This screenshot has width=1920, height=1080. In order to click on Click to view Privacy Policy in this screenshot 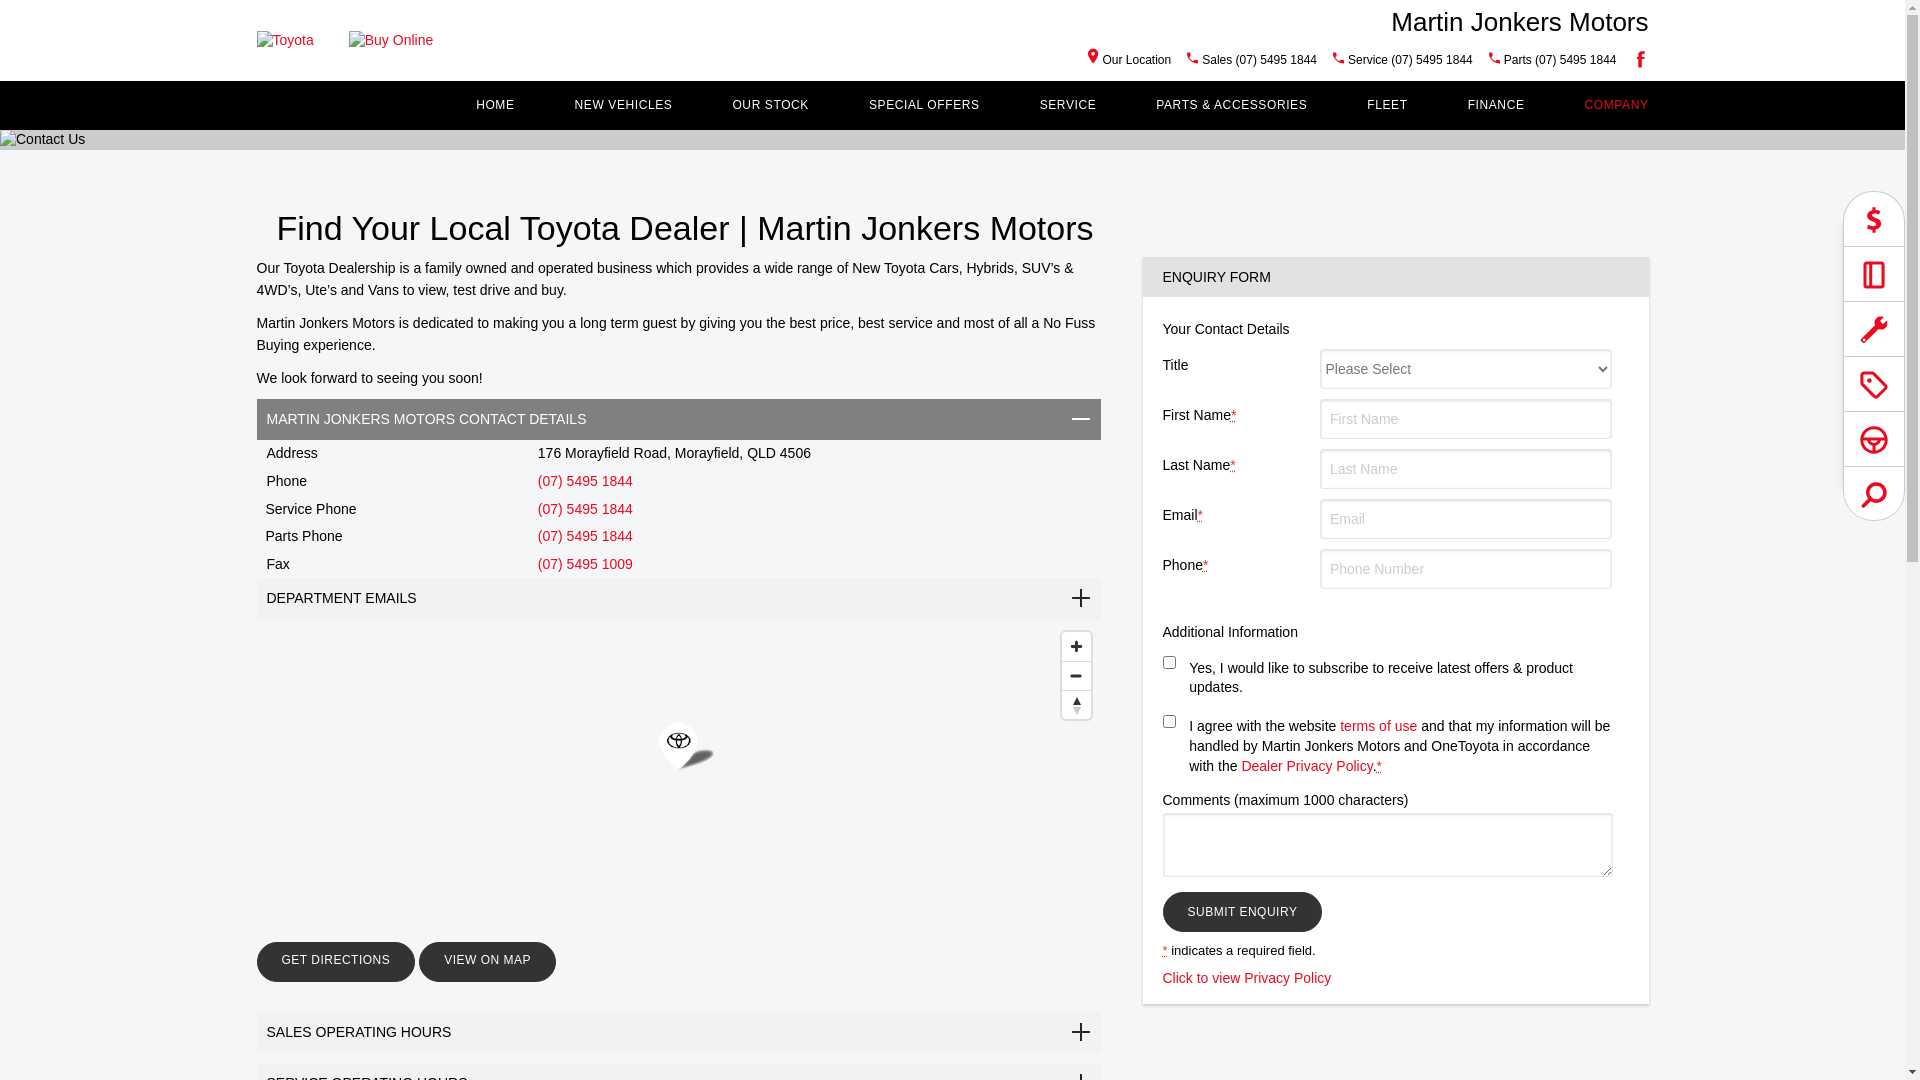, I will do `click(1246, 978)`.